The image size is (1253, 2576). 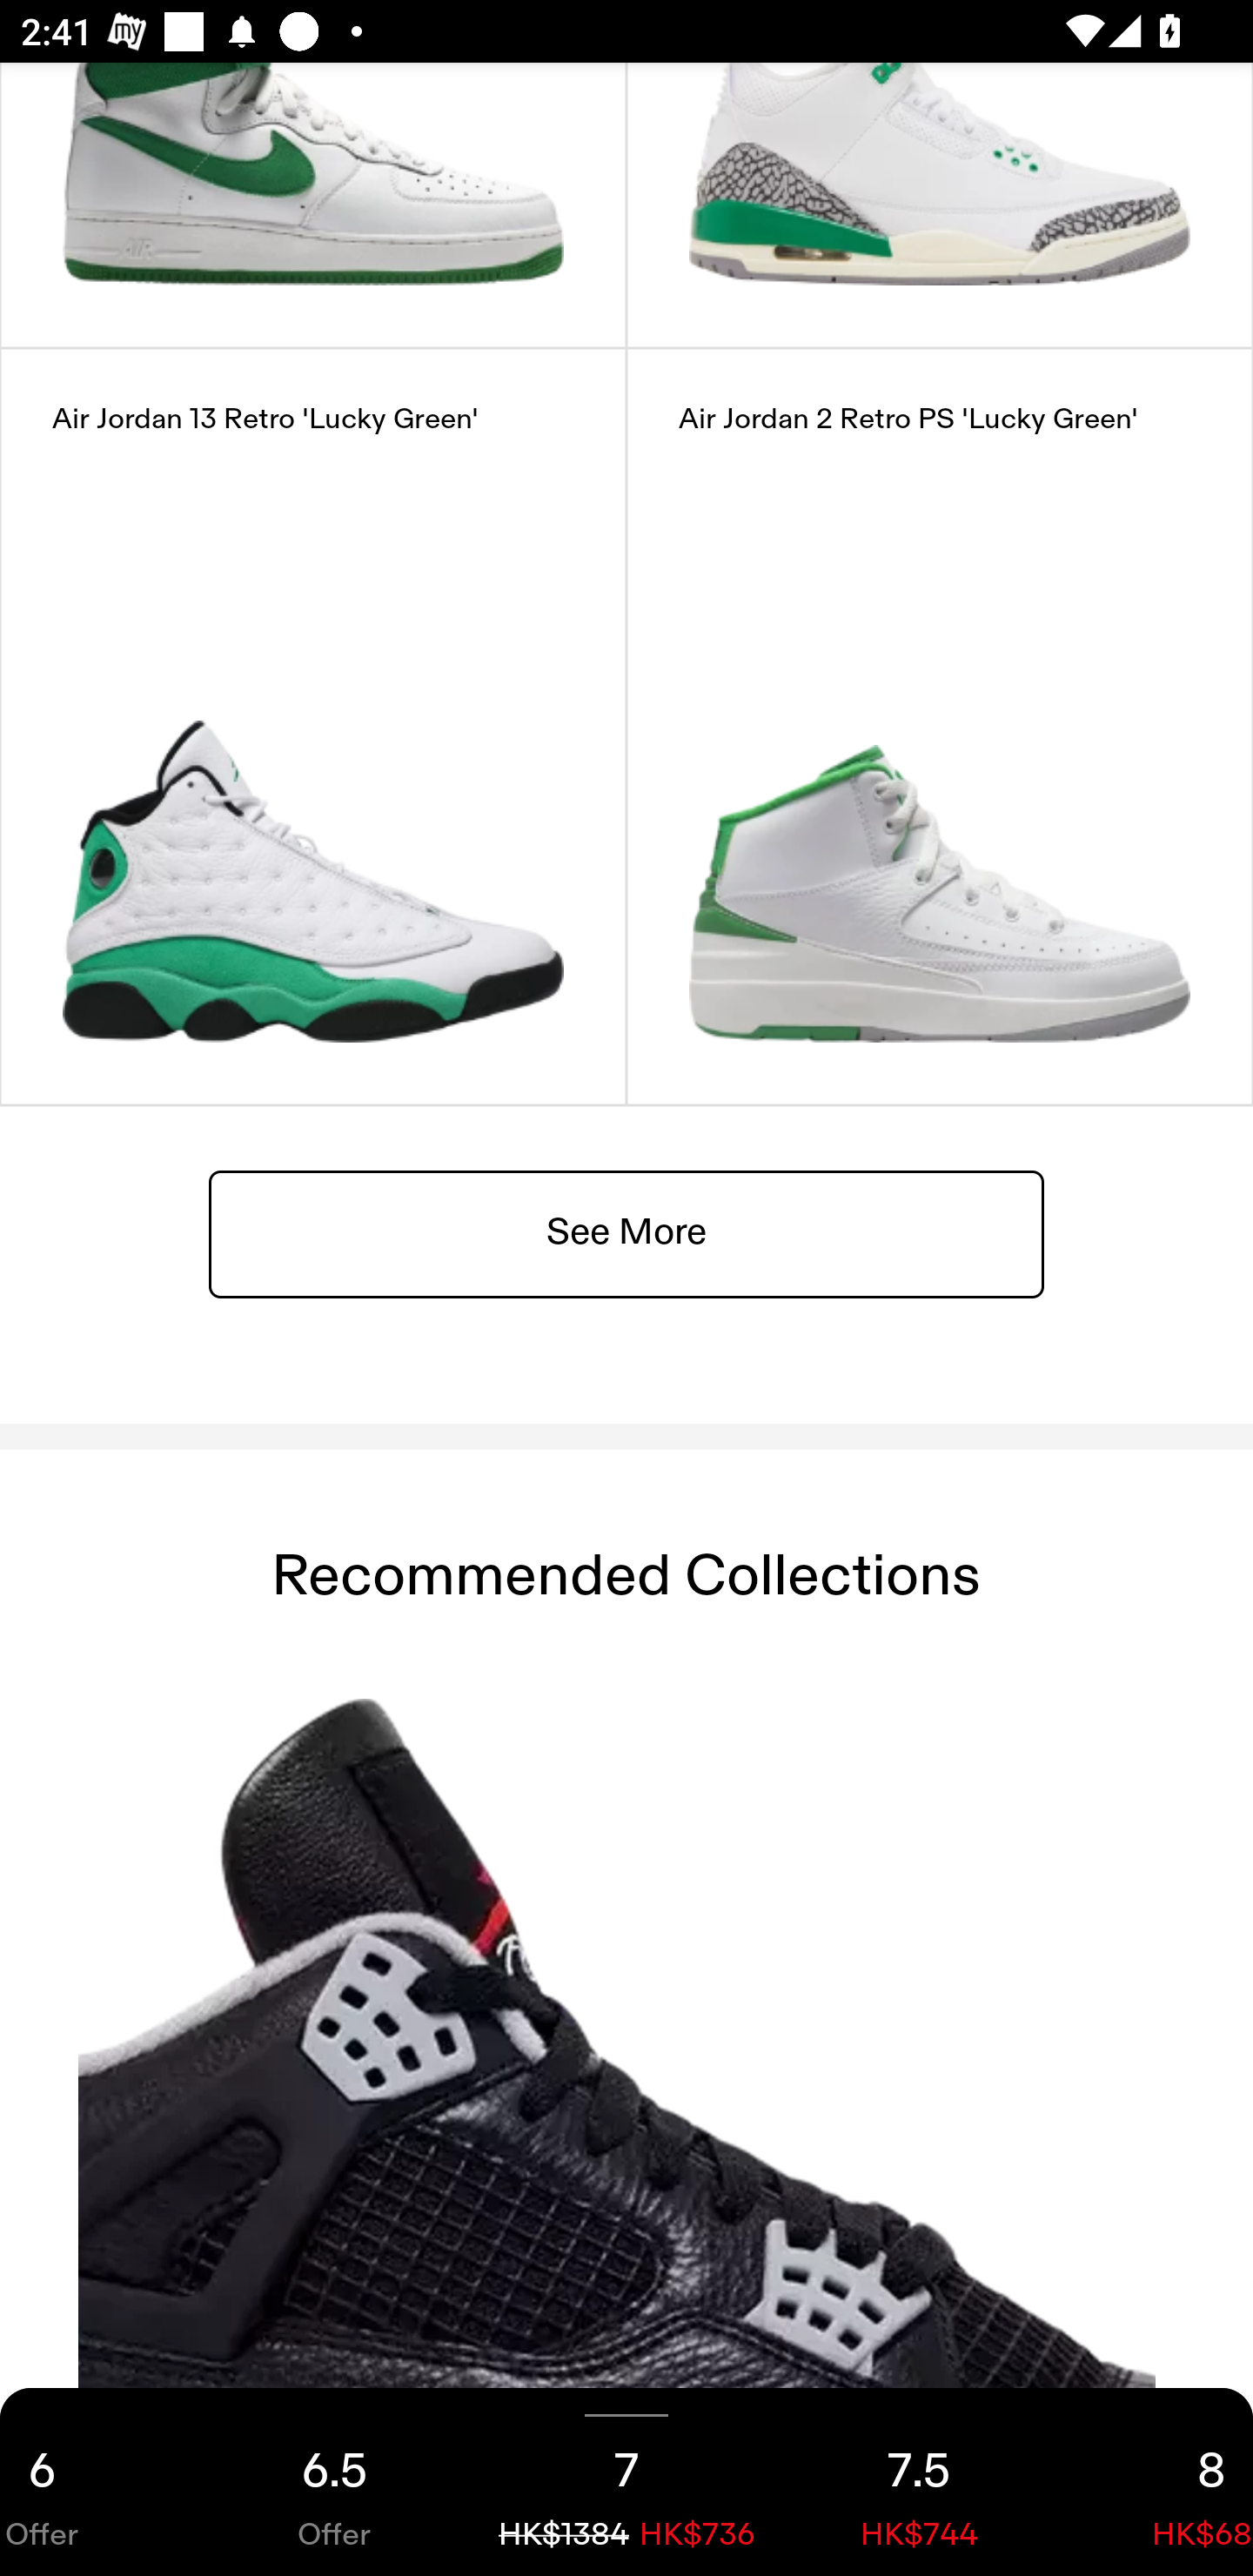 What do you see at coordinates (94, 2482) in the screenshot?
I see `6 Offer` at bounding box center [94, 2482].